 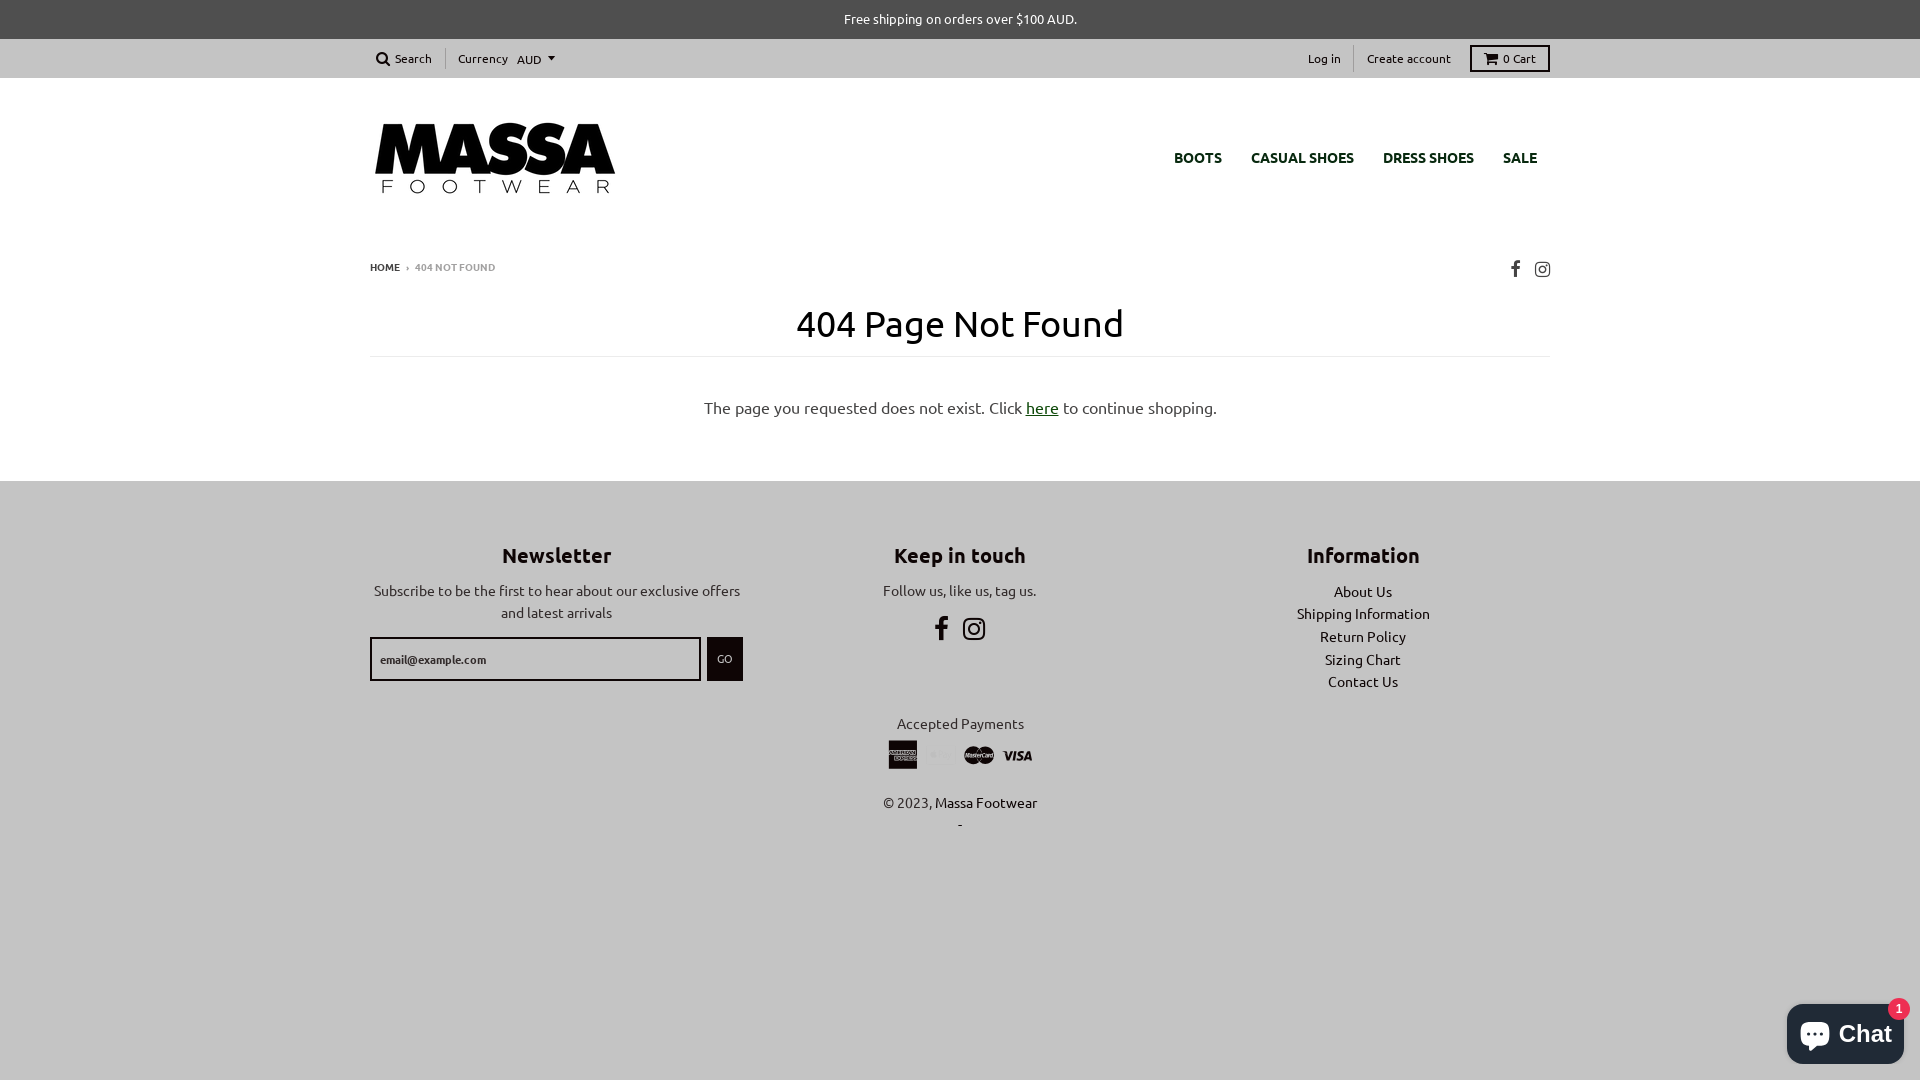 I want to click on SALE, so click(x=1520, y=157).